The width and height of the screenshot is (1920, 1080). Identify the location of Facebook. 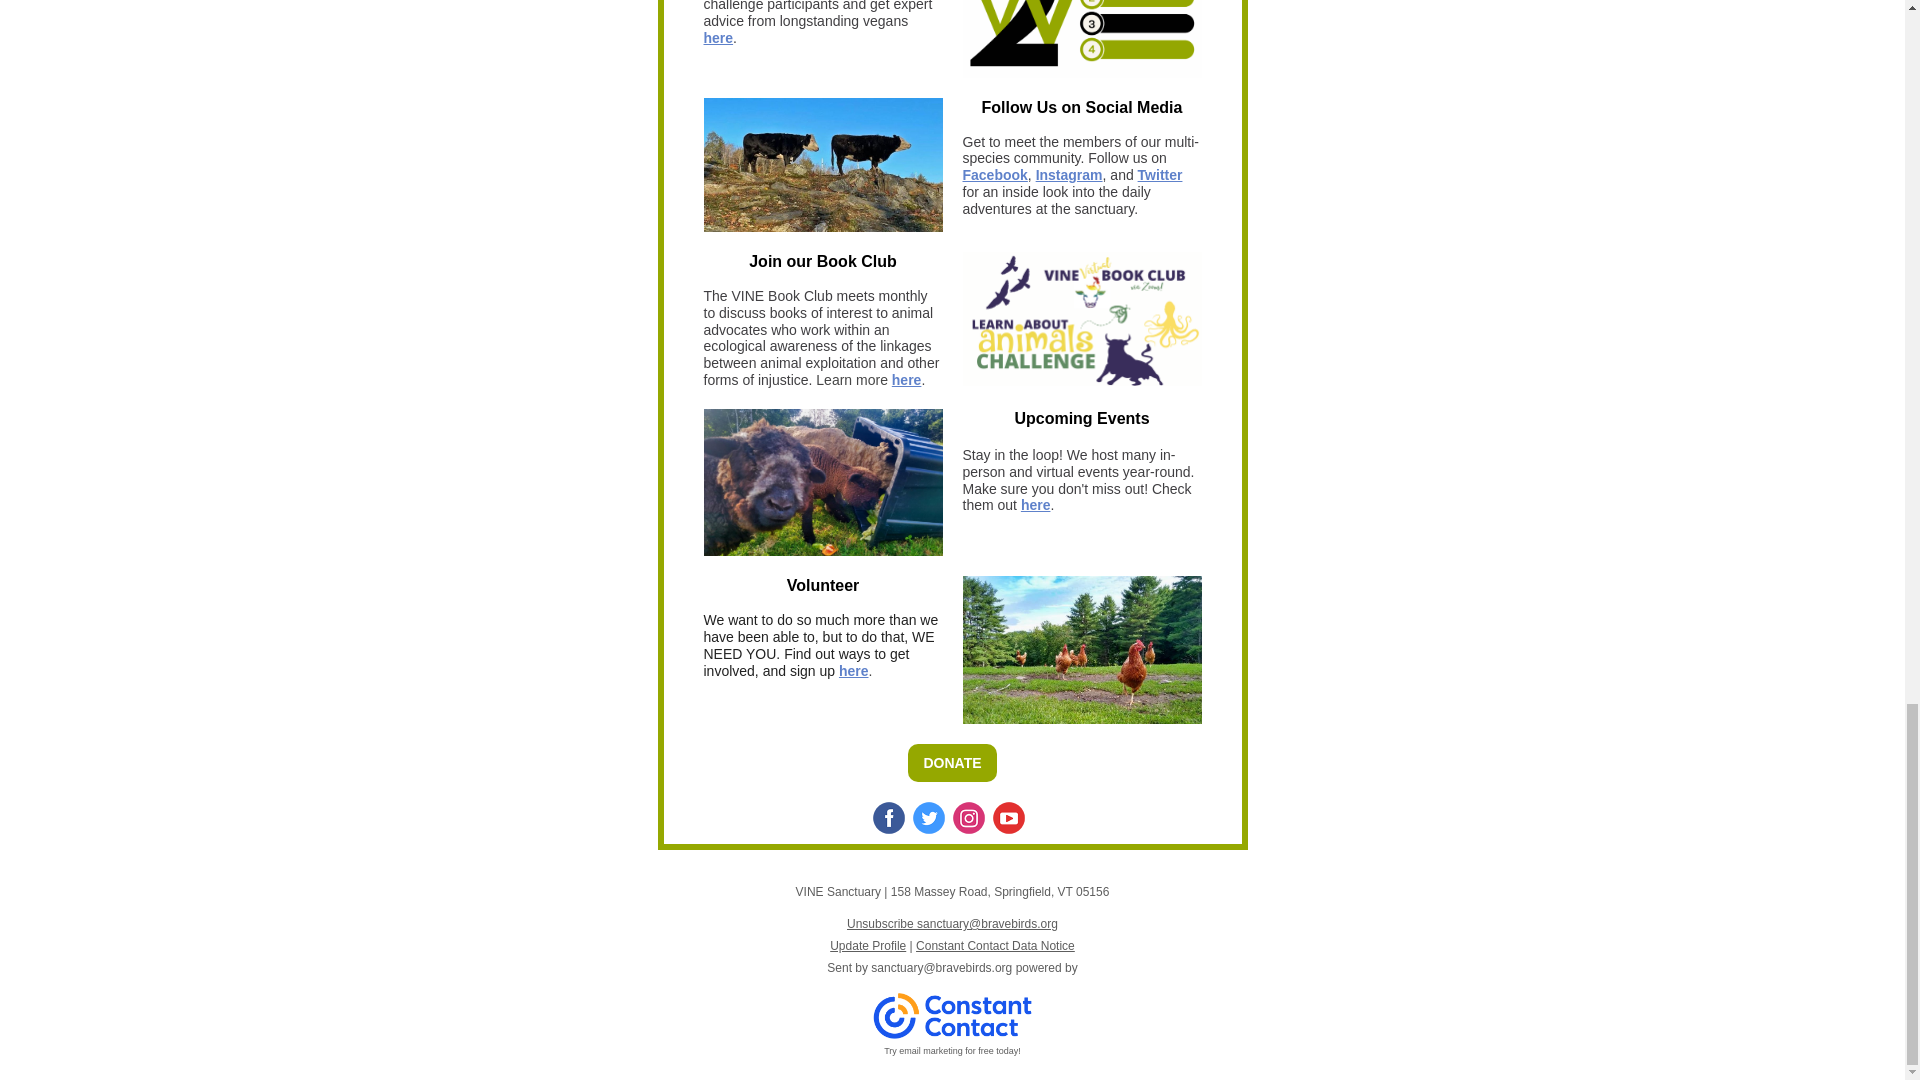
(994, 174).